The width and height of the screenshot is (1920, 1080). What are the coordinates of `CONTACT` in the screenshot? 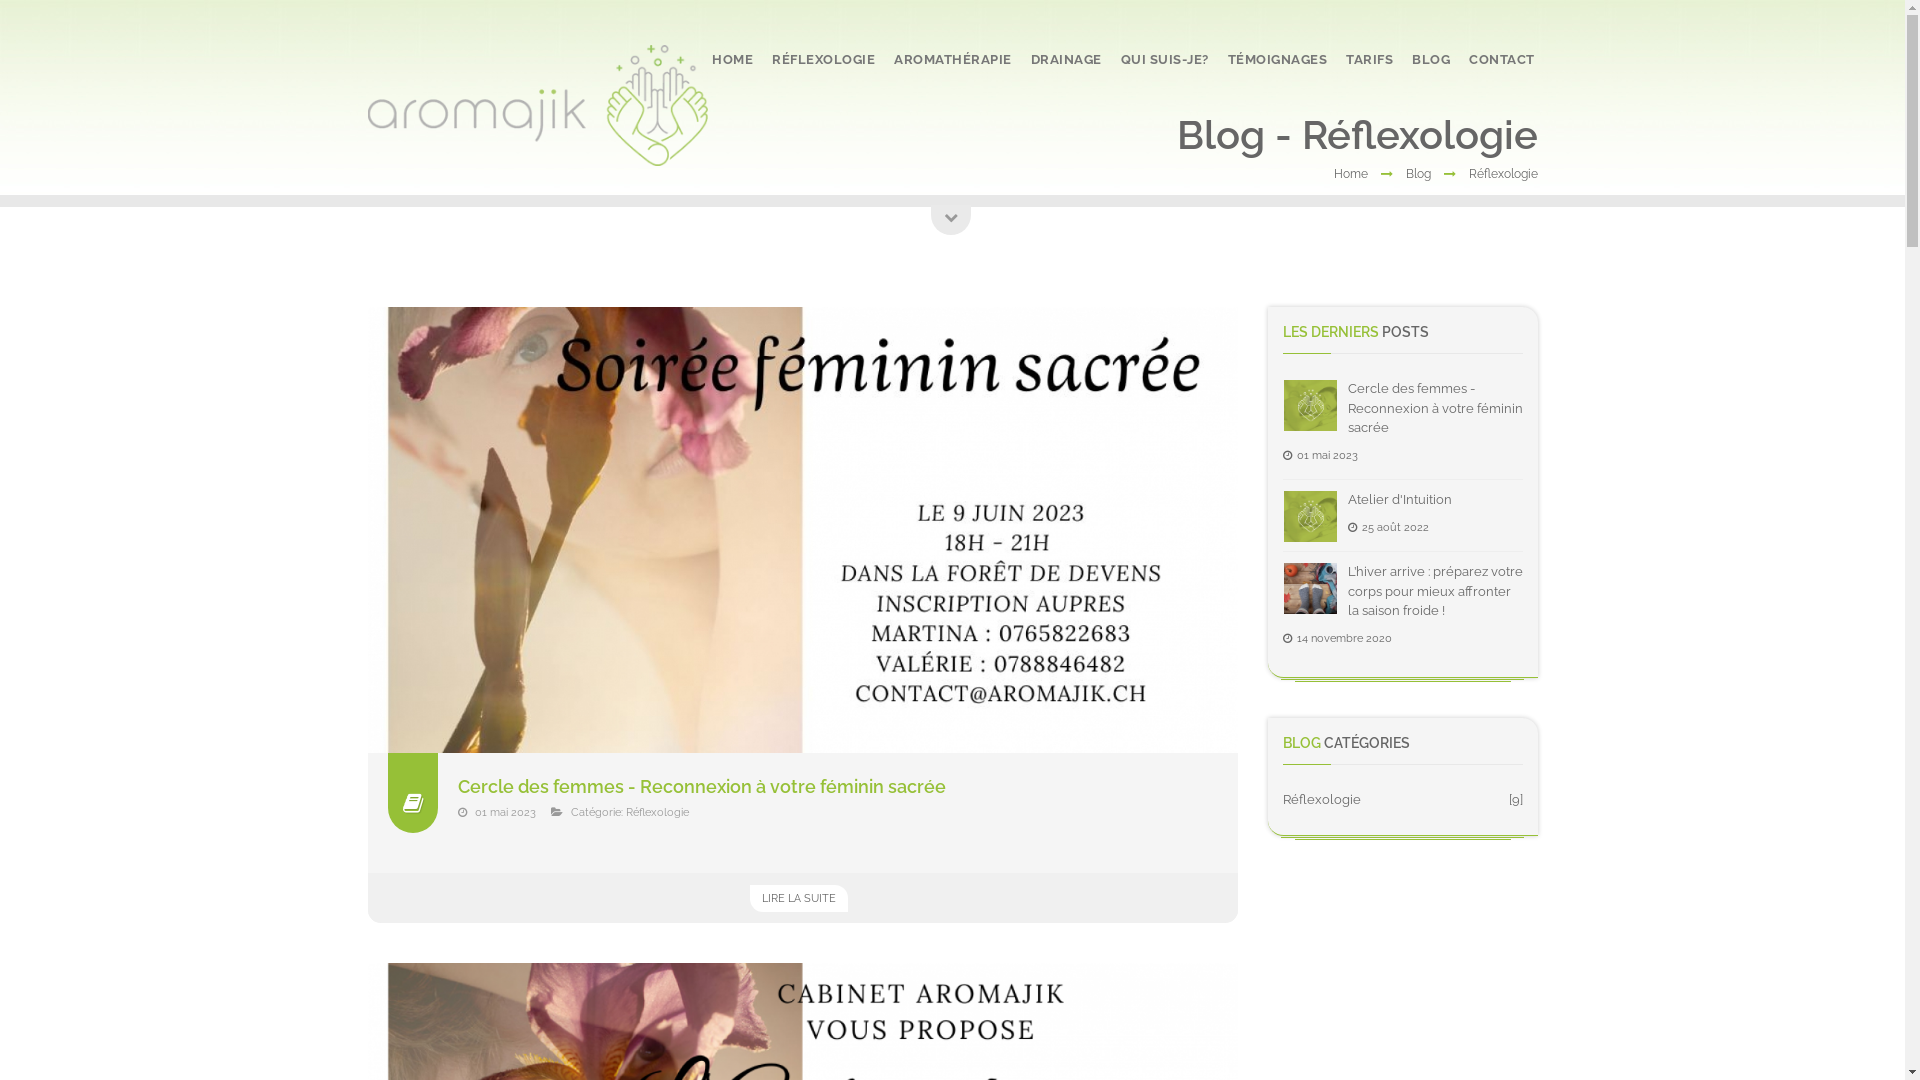 It's located at (1502, 60).